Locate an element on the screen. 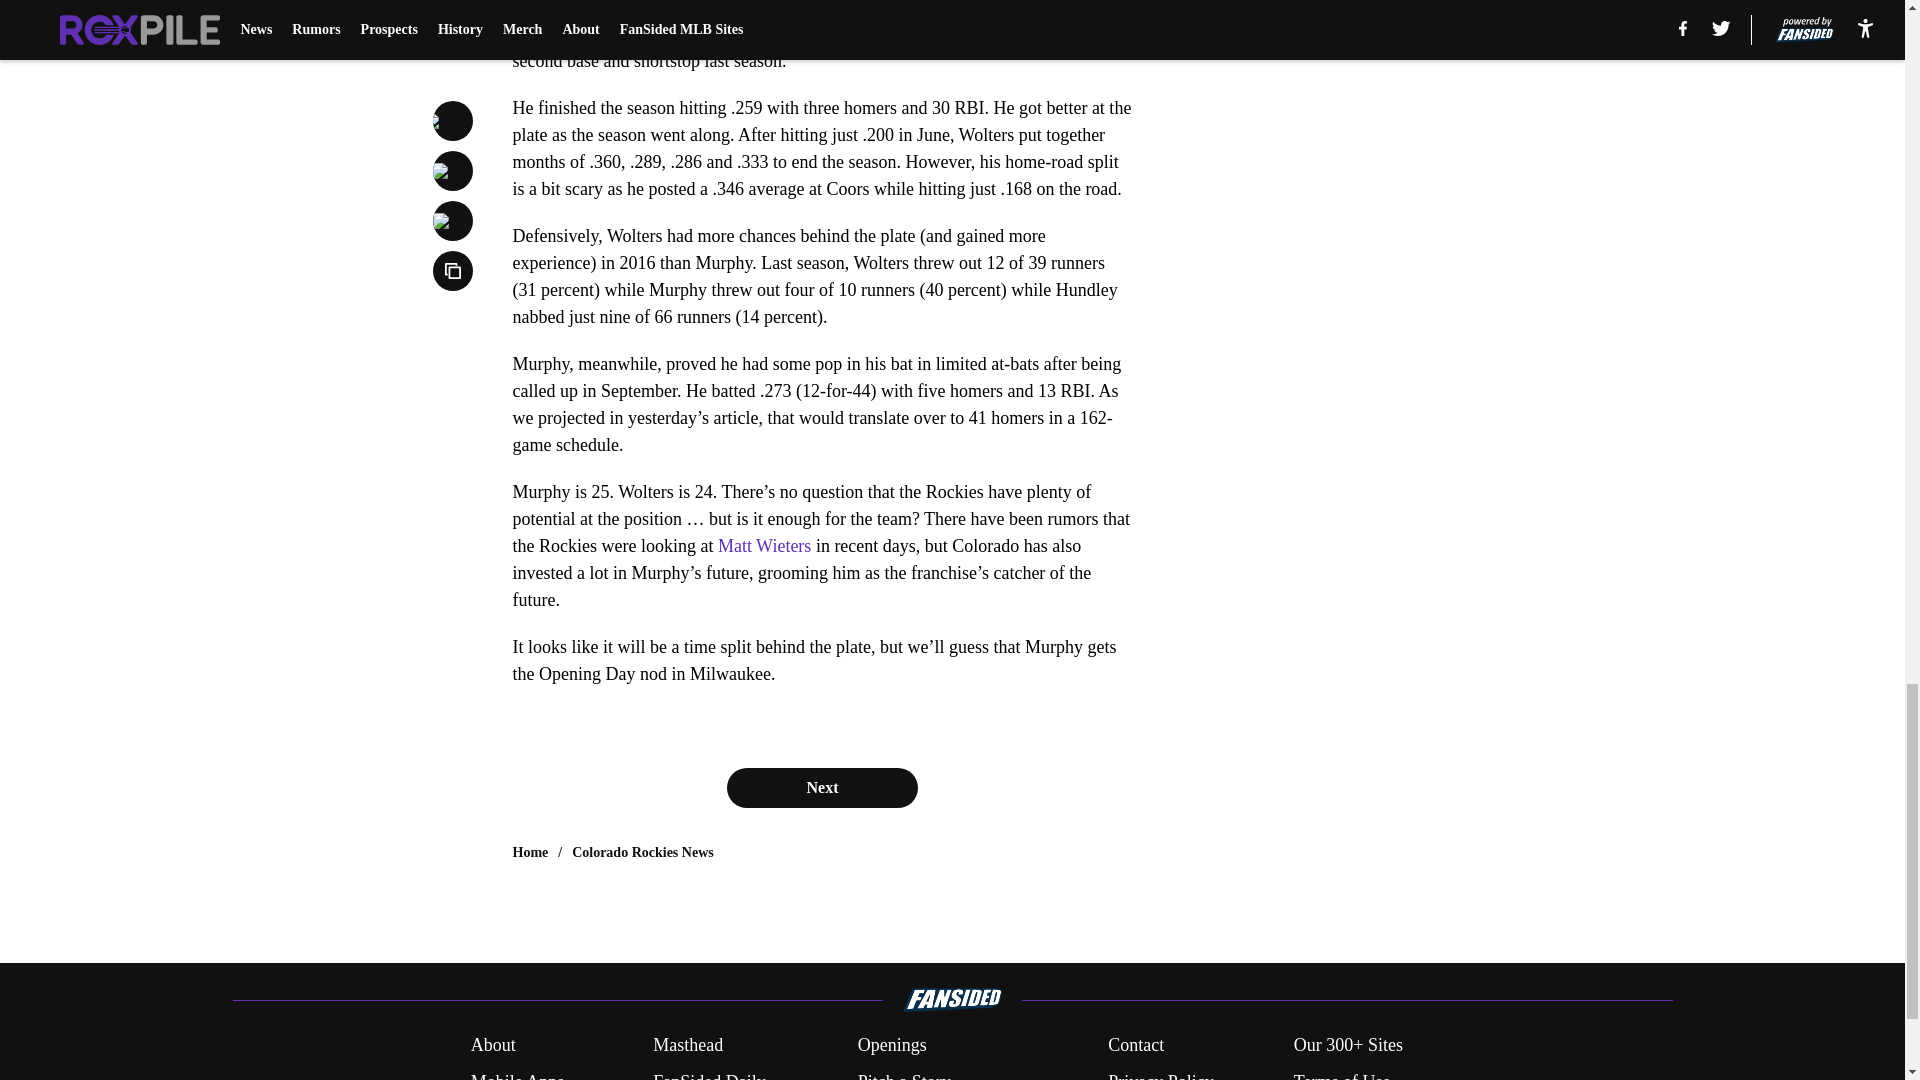 The width and height of the screenshot is (1920, 1080). Home is located at coordinates (530, 852).